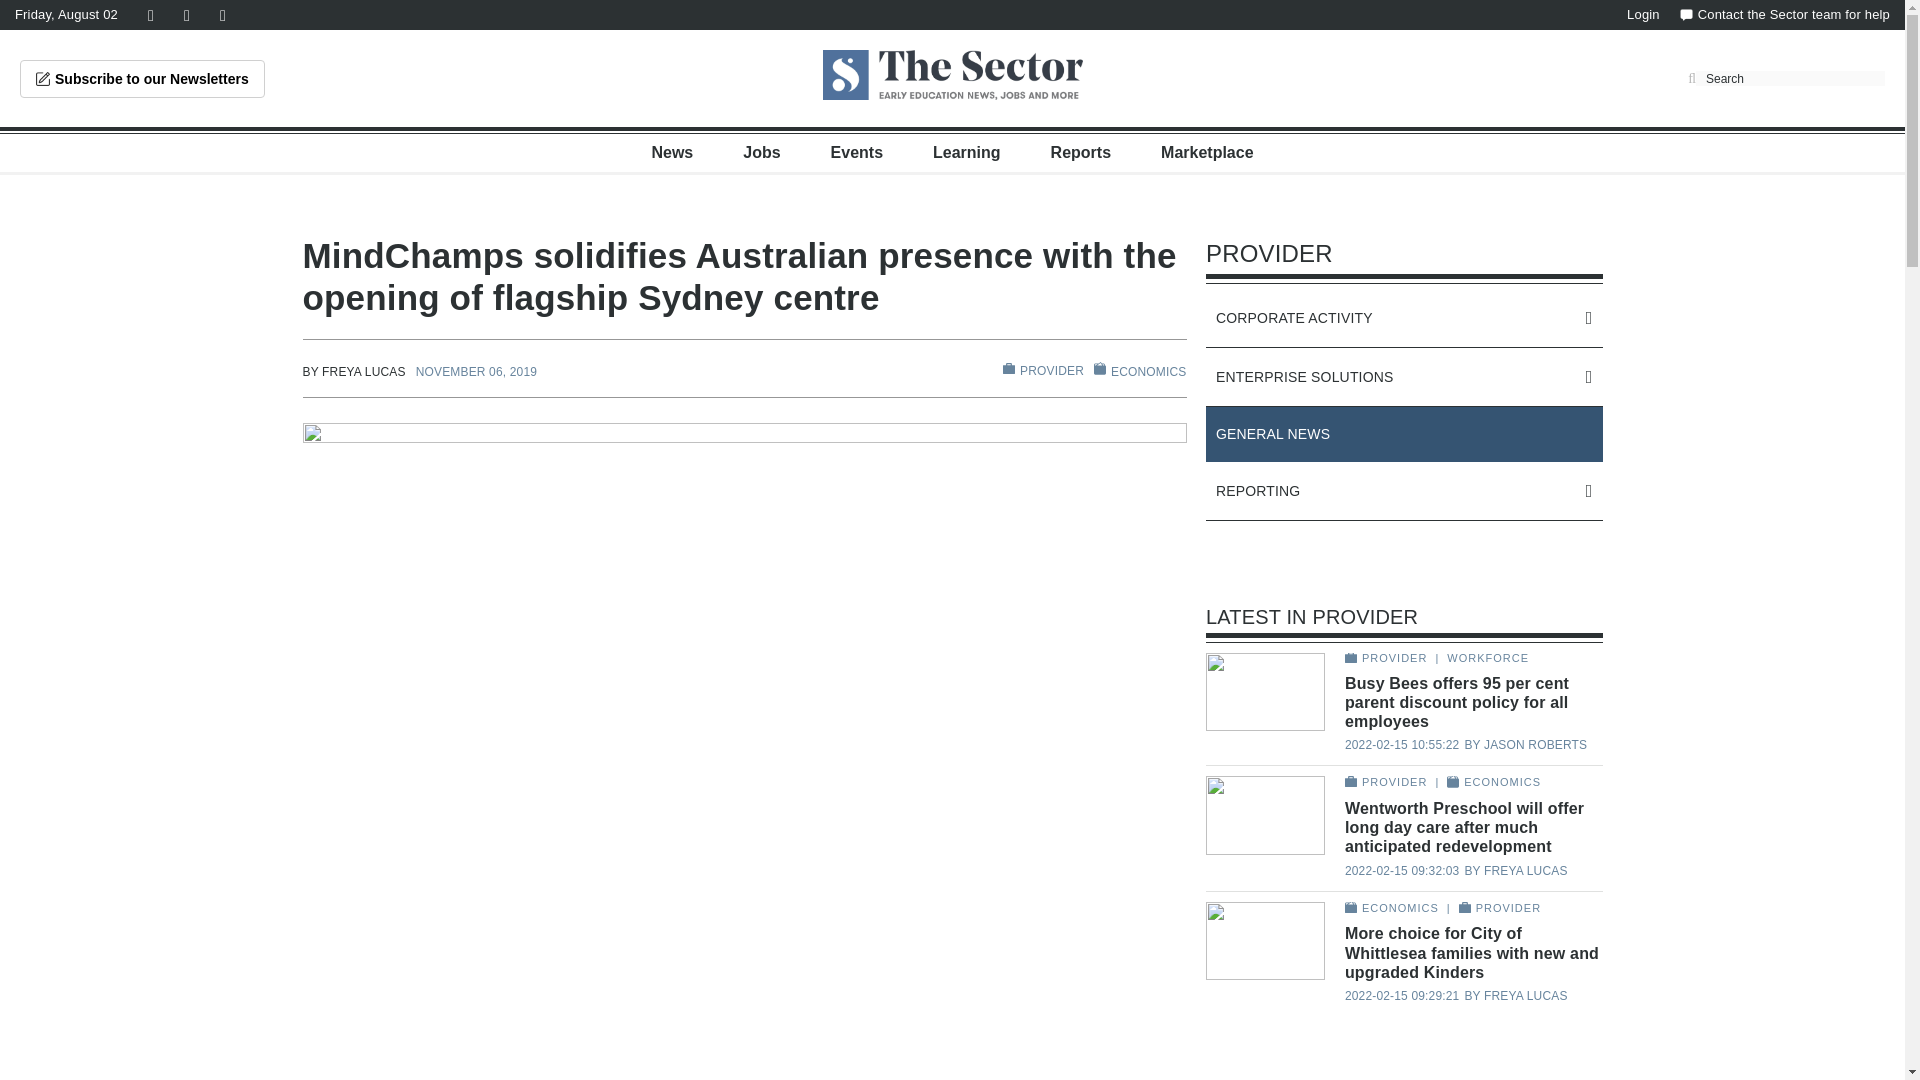 This screenshot has width=1920, height=1080. What do you see at coordinates (1140, 370) in the screenshot?
I see `FILL 1 COPY 8 CREATED WITH SKETCH. ECONOMICS` at bounding box center [1140, 370].